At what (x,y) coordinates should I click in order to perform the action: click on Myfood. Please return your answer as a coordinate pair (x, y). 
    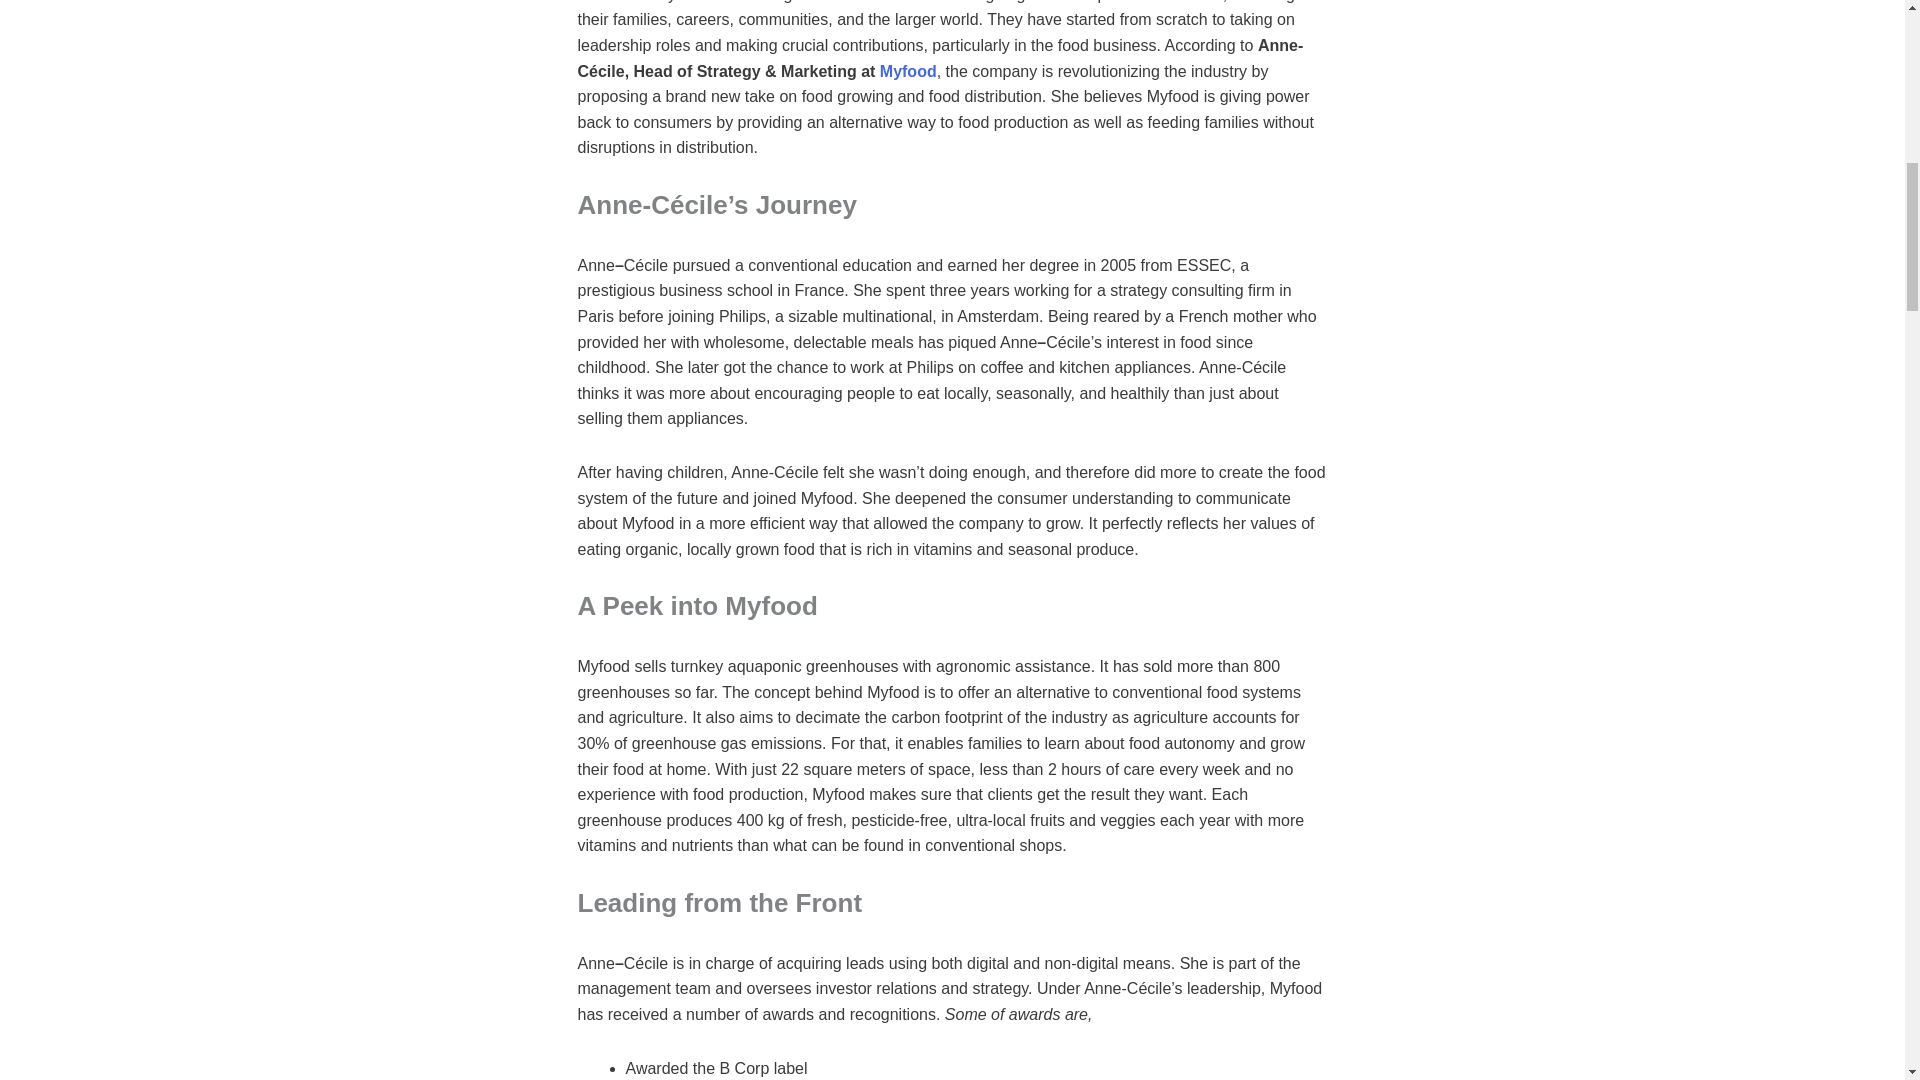
    Looking at the image, I should click on (908, 70).